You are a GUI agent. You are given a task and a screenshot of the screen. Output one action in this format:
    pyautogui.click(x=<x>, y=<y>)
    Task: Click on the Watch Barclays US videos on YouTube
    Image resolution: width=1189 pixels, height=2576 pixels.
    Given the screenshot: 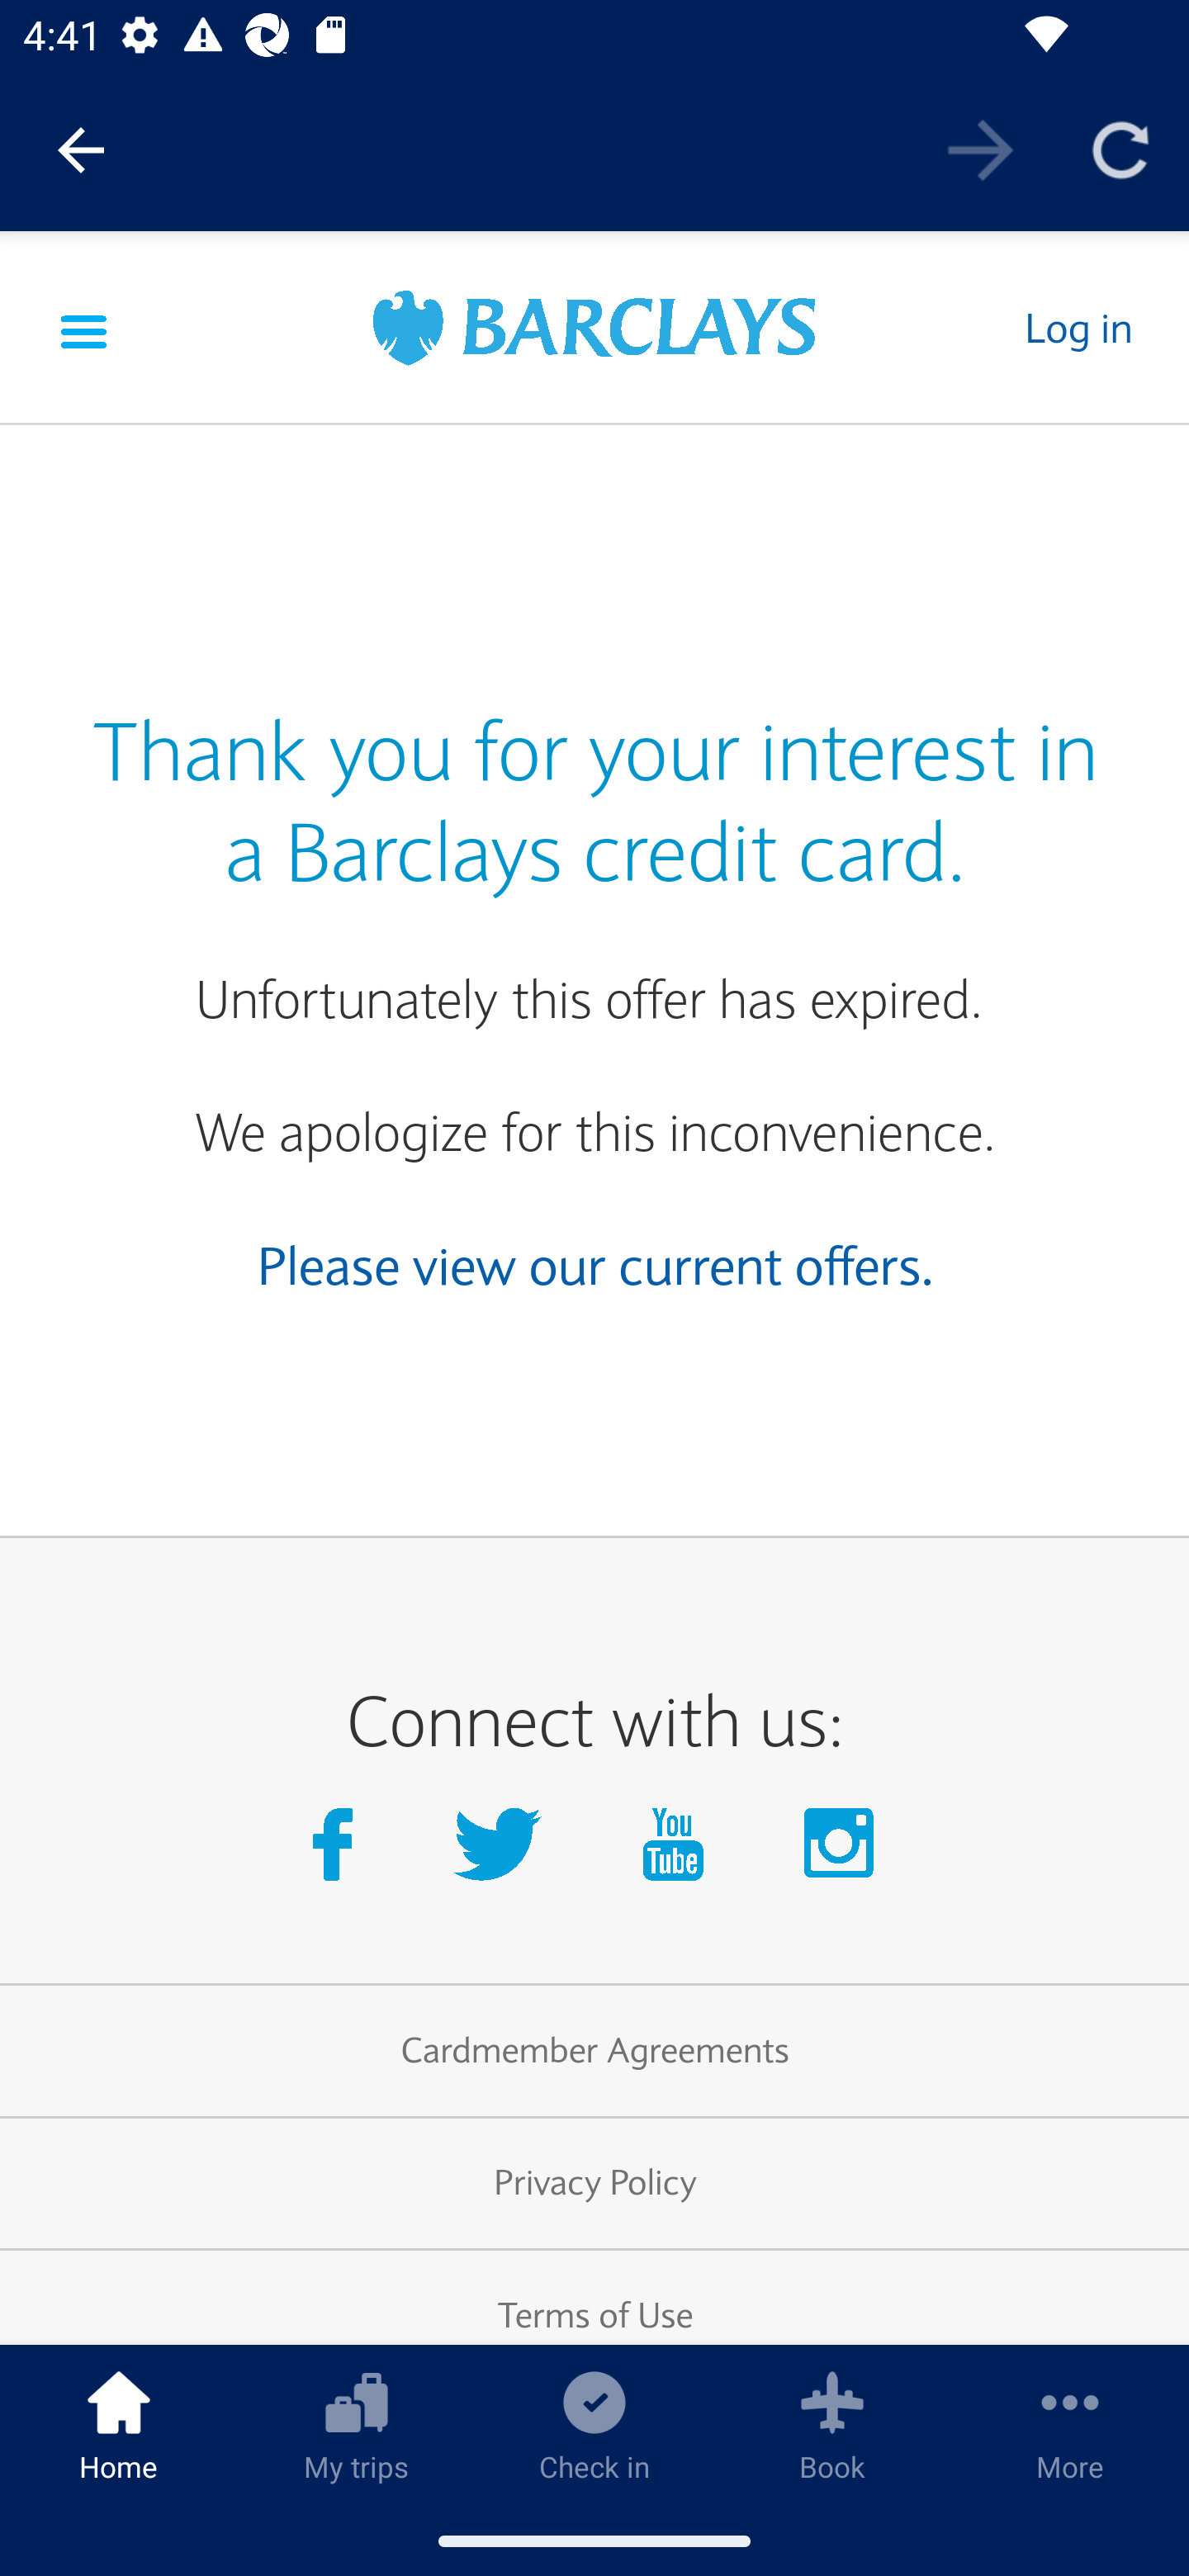 What is the action you would take?
    pyautogui.click(x=680, y=1852)
    